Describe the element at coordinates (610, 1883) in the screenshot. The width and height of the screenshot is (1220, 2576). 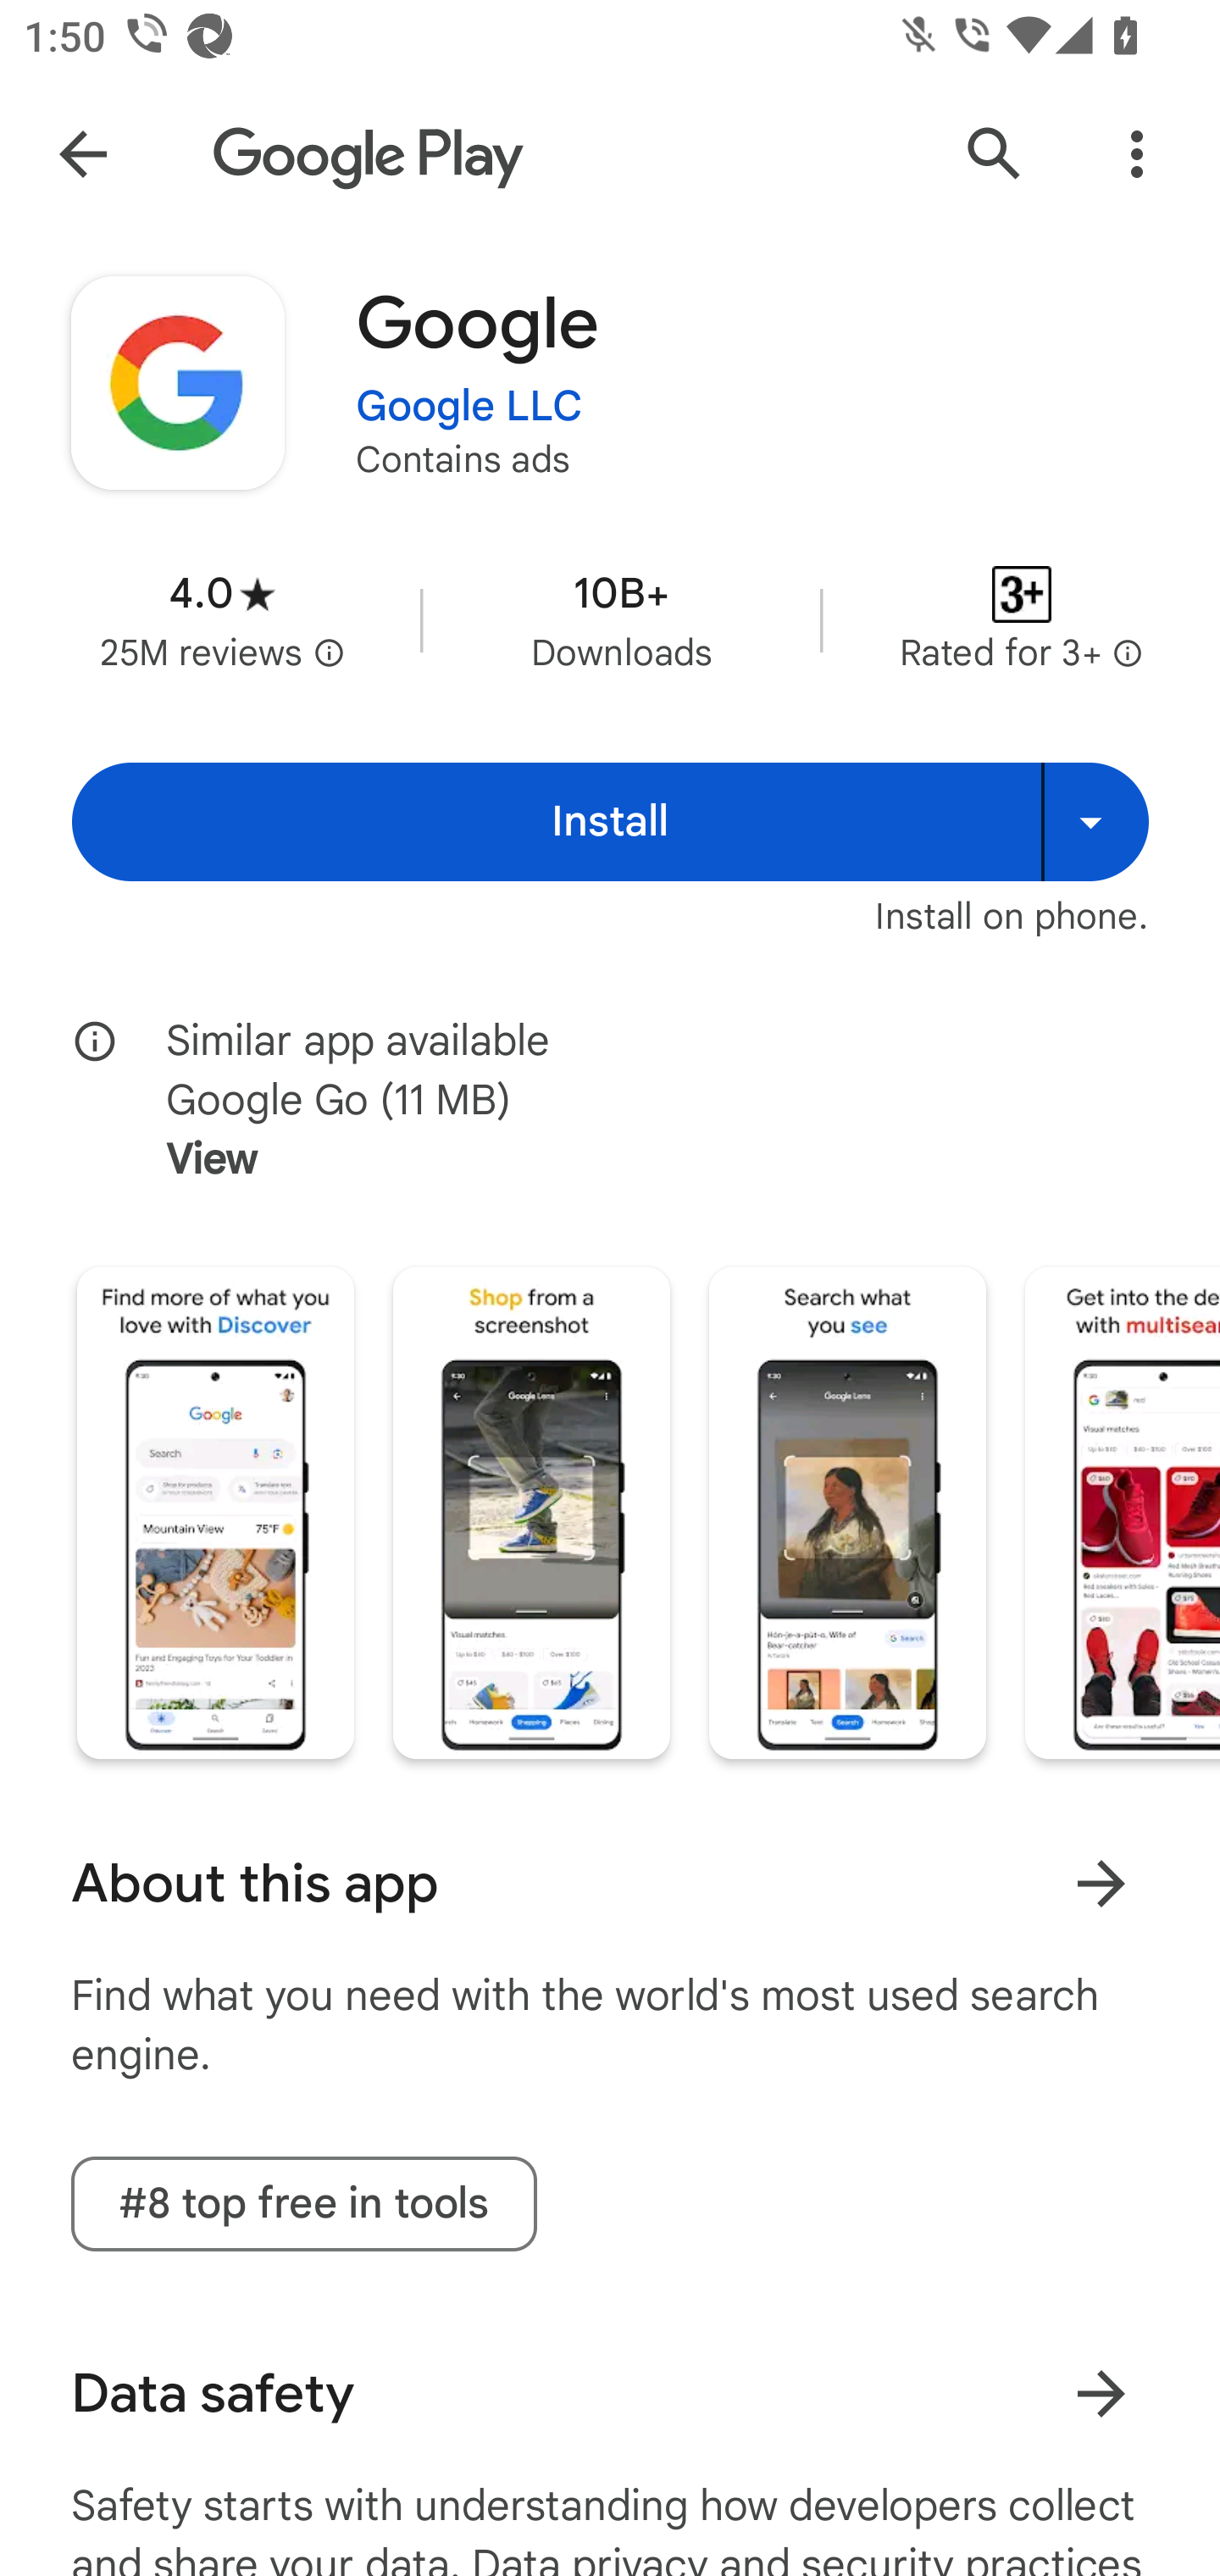
I see `About this app Learn more About this app` at that location.